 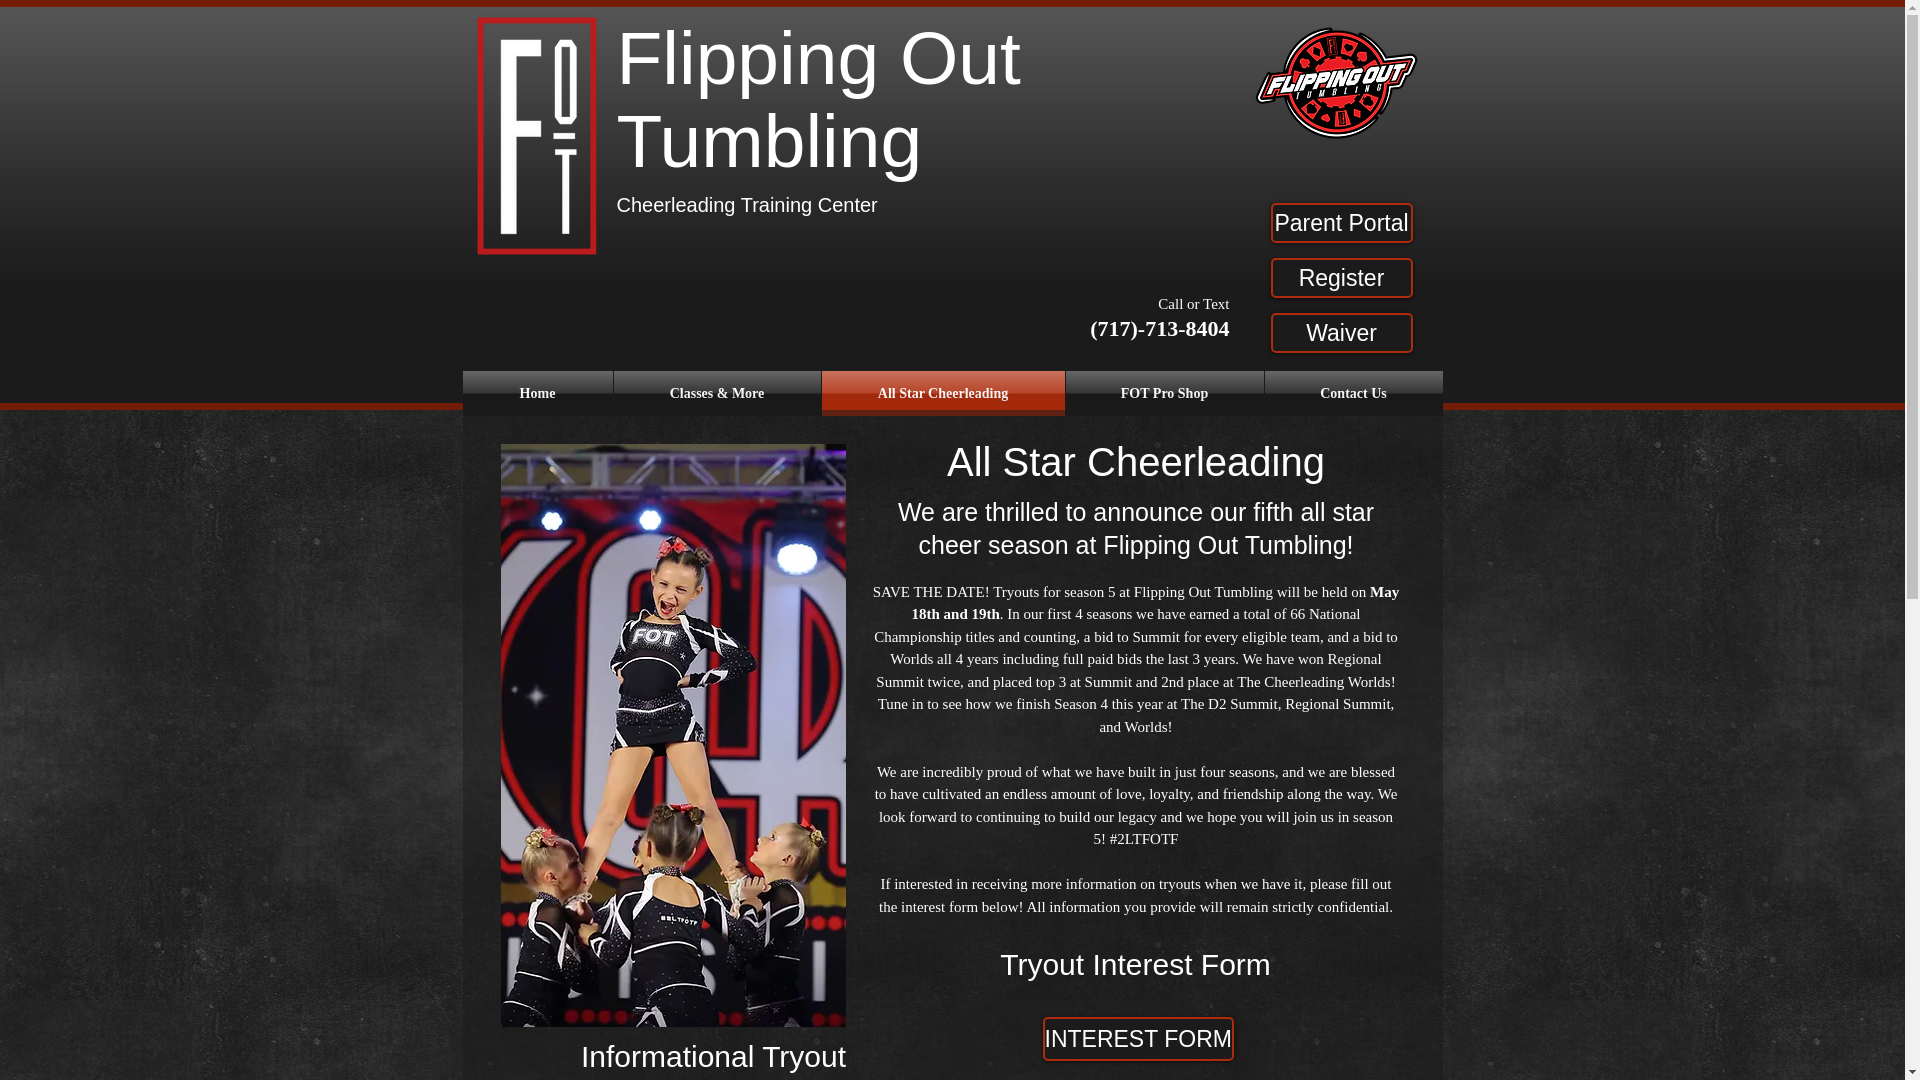 I want to click on FOT Pro Shop, so click(x=1164, y=393).